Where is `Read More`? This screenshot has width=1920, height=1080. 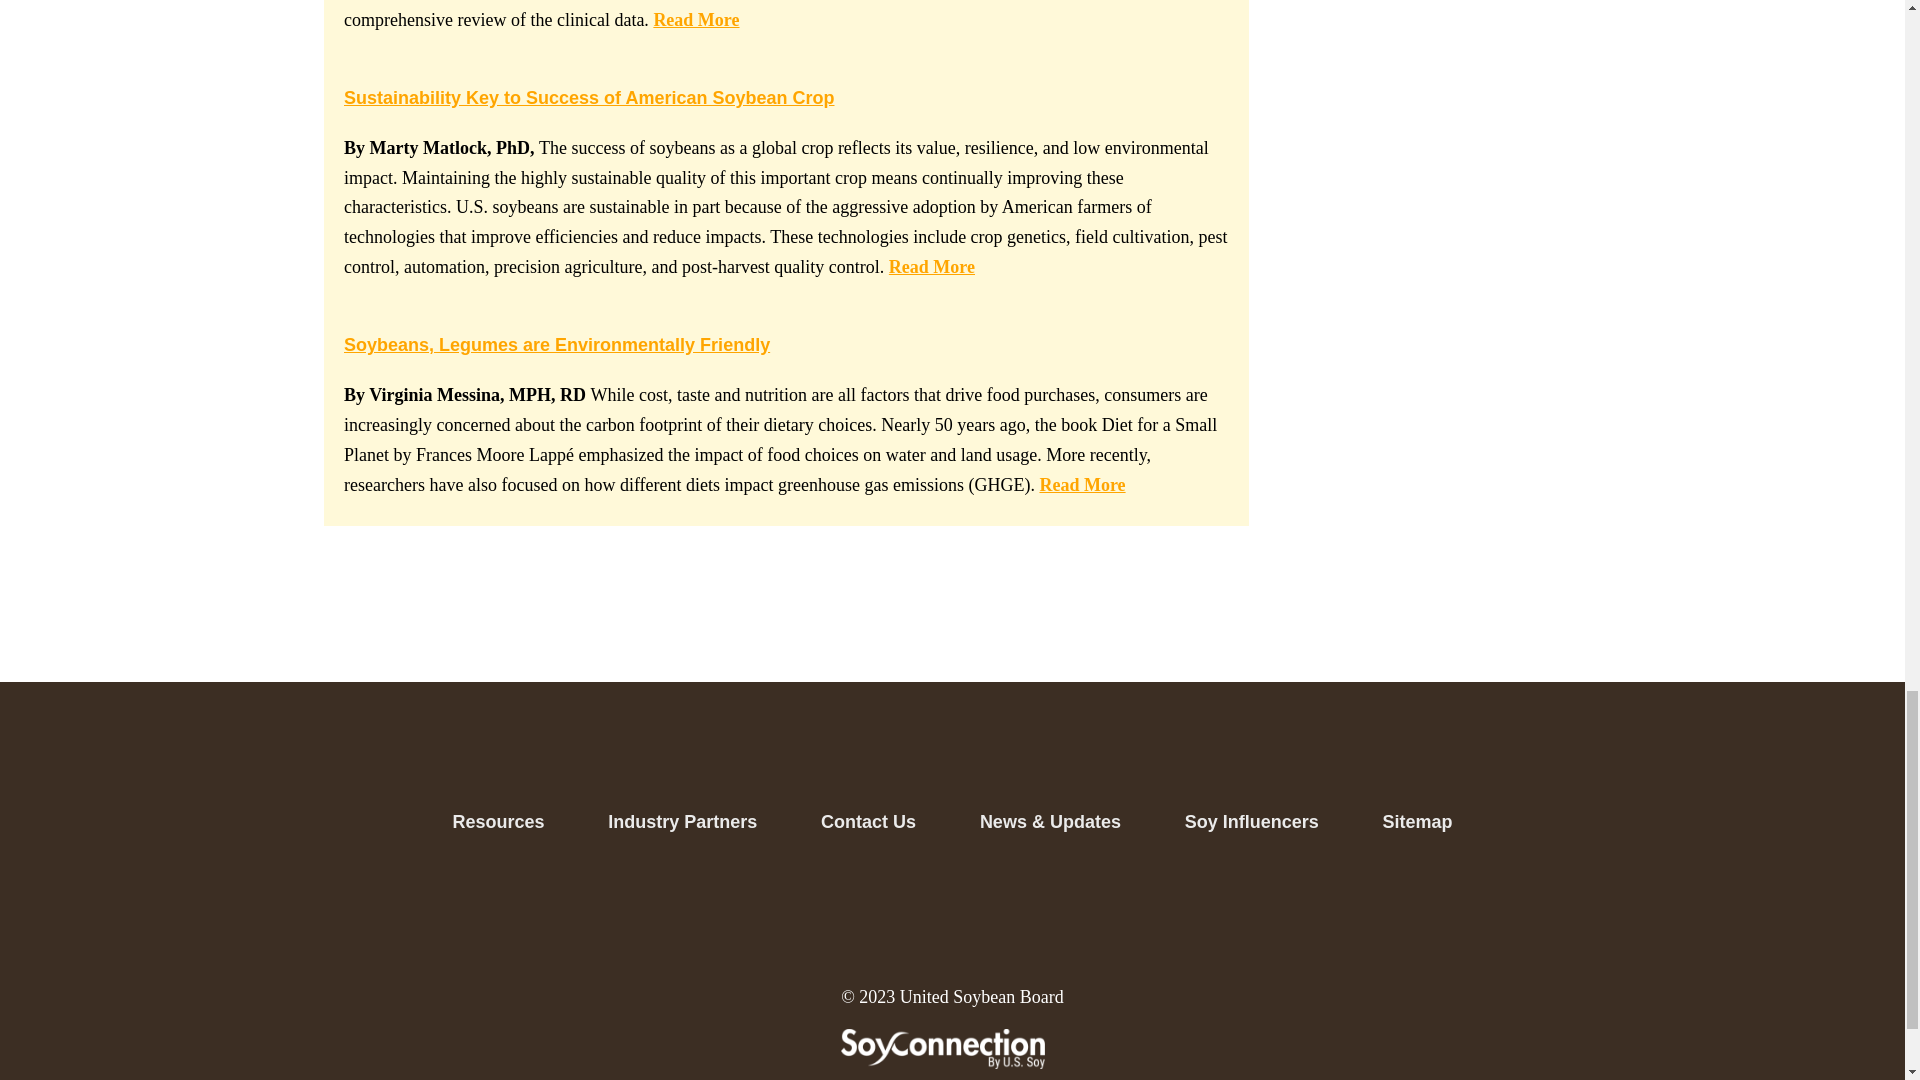
Read More is located at coordinates (1082, 484).